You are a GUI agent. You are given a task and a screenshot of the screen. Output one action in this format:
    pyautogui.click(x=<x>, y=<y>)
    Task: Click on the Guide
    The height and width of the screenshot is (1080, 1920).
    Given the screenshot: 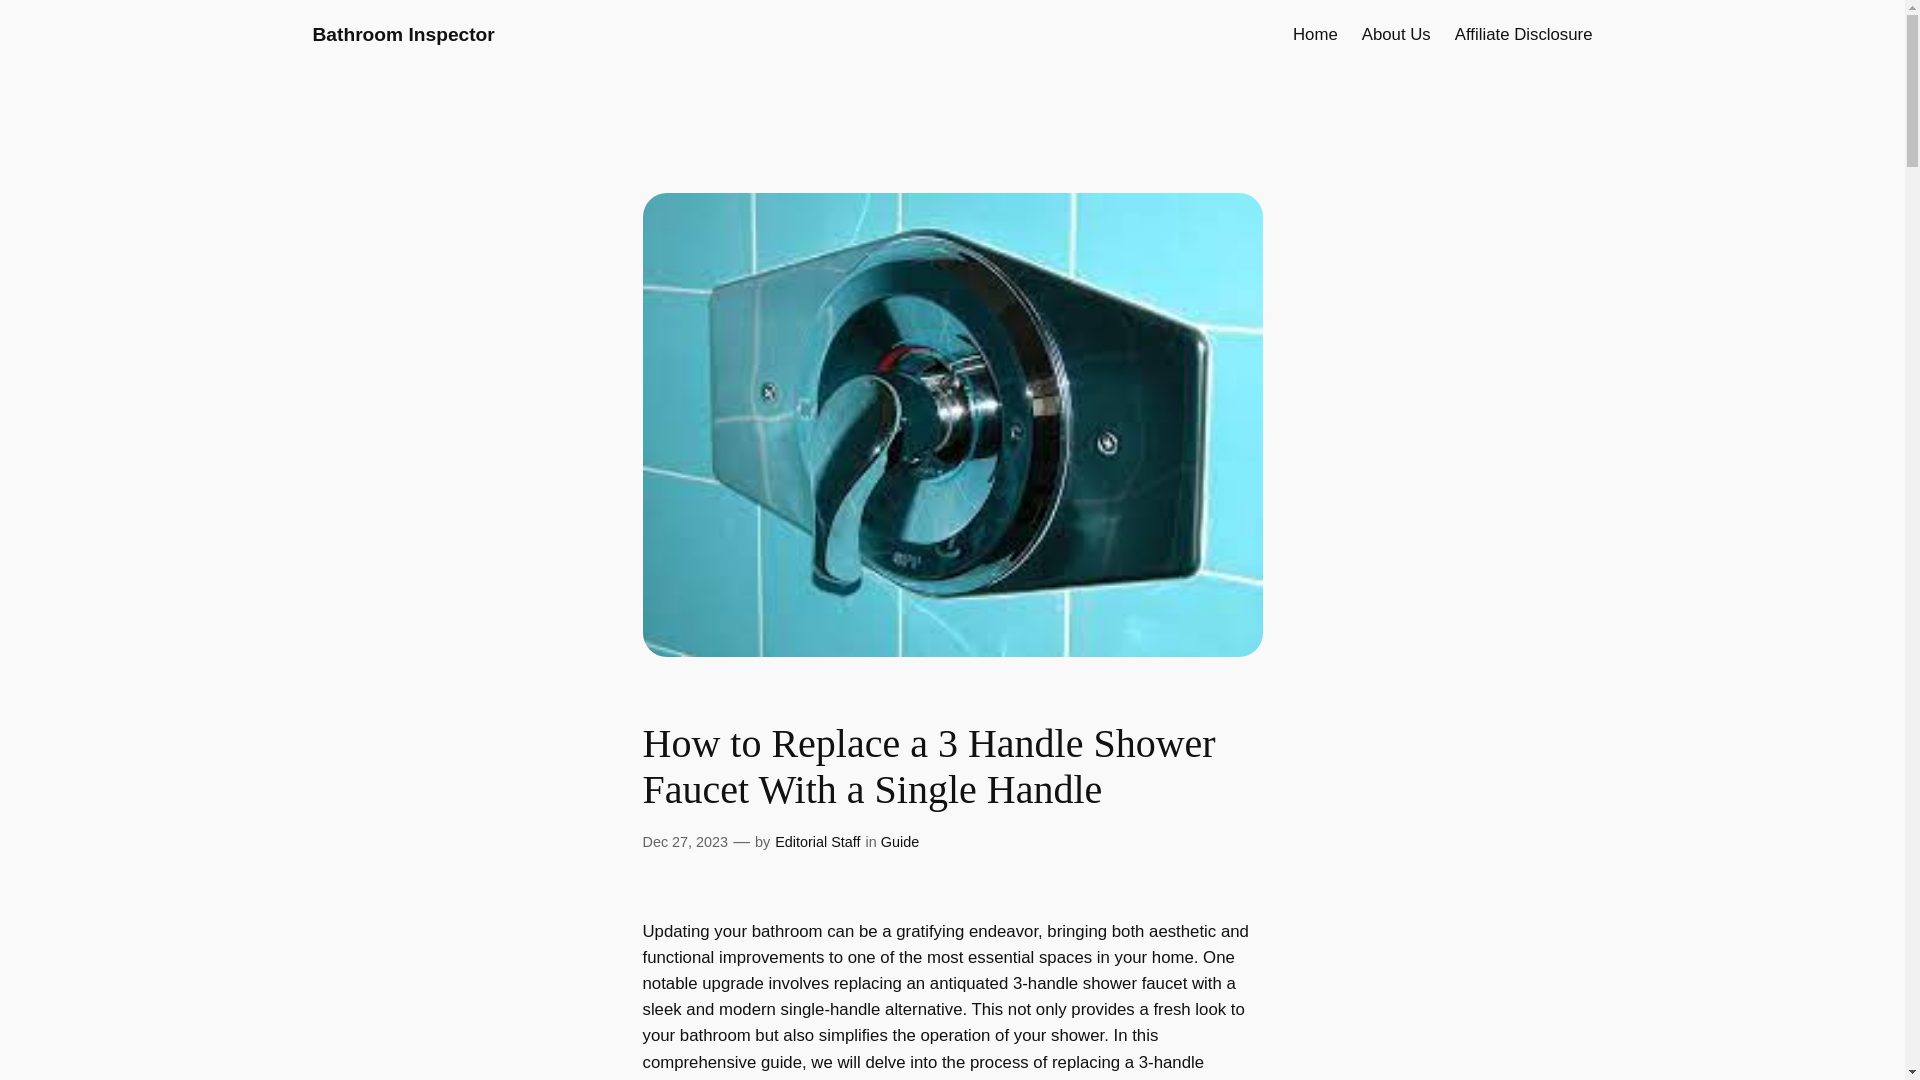 What is the action you would take?
    pyautogui.click(x=900, y=841)
    